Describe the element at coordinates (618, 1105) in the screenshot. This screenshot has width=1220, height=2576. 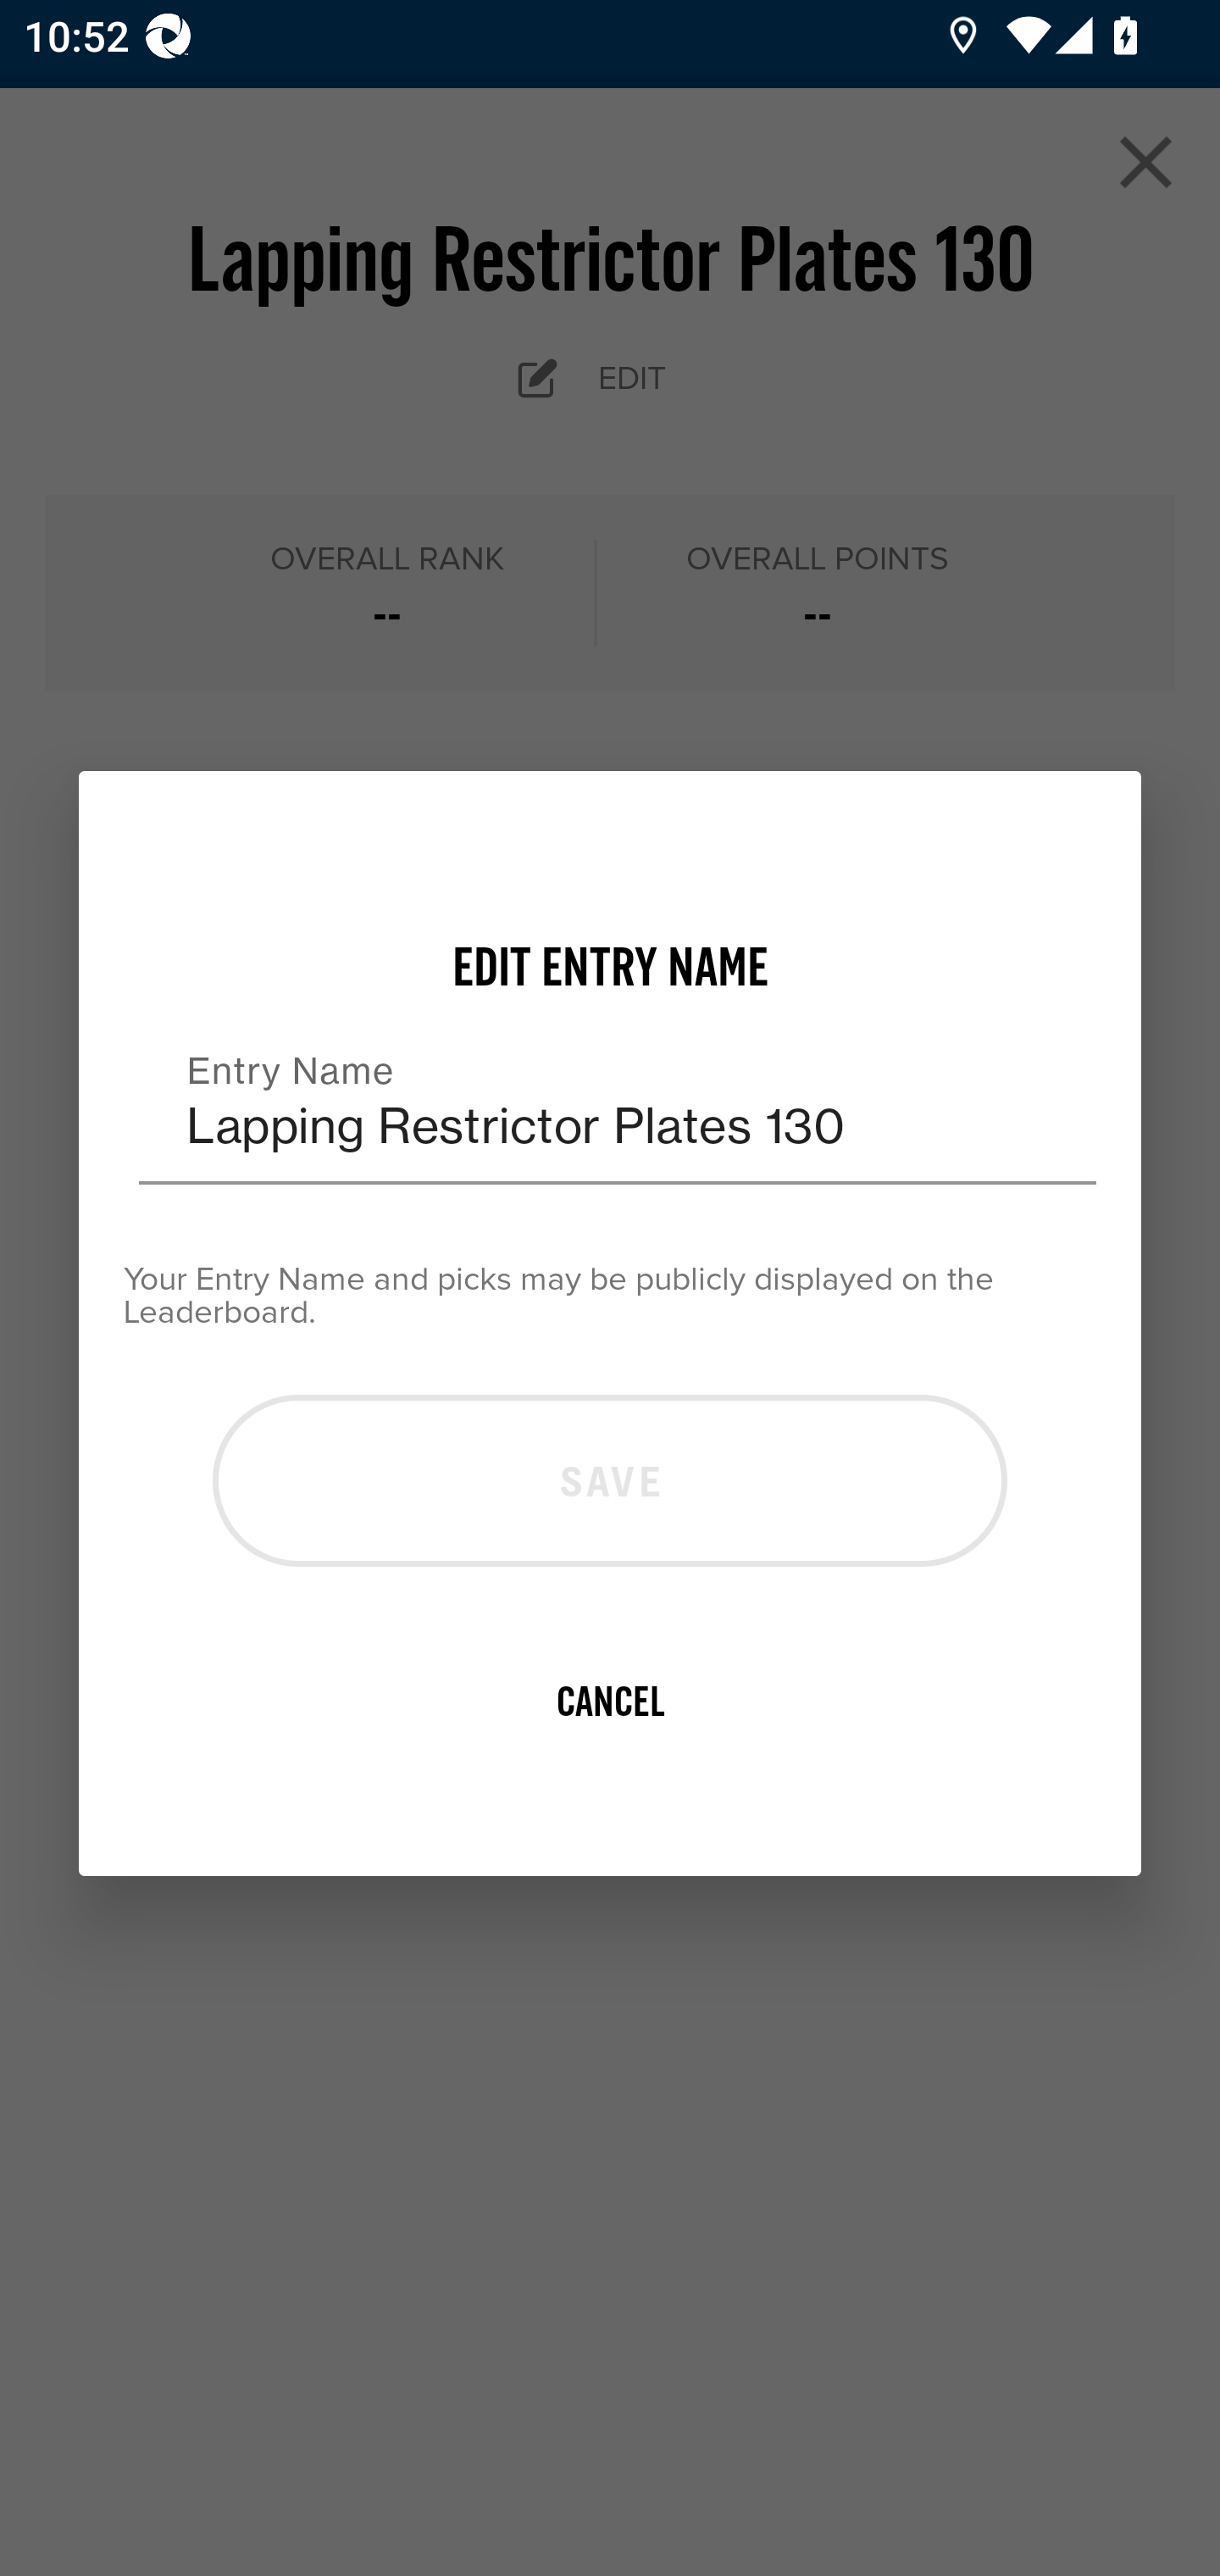
I see `Lapping Restrictor Plates 130` at that location.